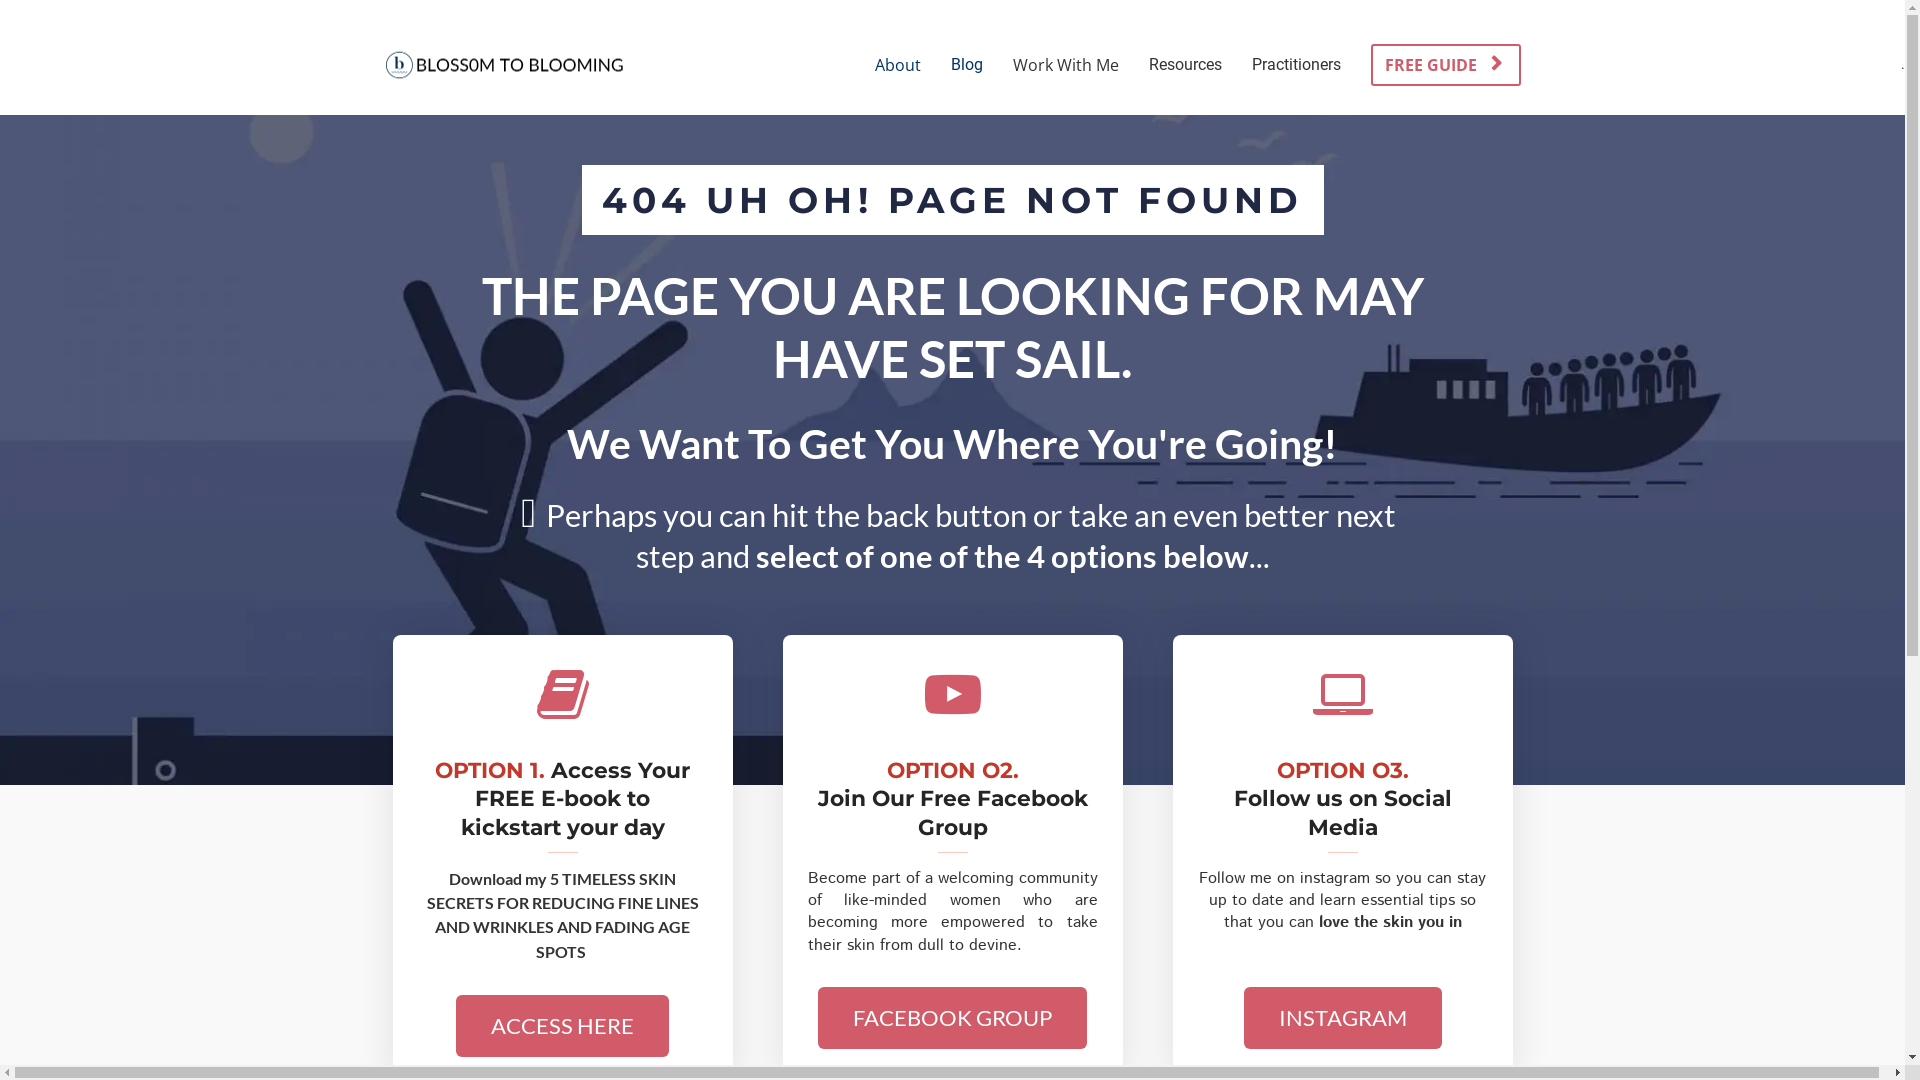 The image size is (1920, 1080). What do you see at coordinates (898, 65) in the screenshot?
I see `About` at bounding box center [898, 65].